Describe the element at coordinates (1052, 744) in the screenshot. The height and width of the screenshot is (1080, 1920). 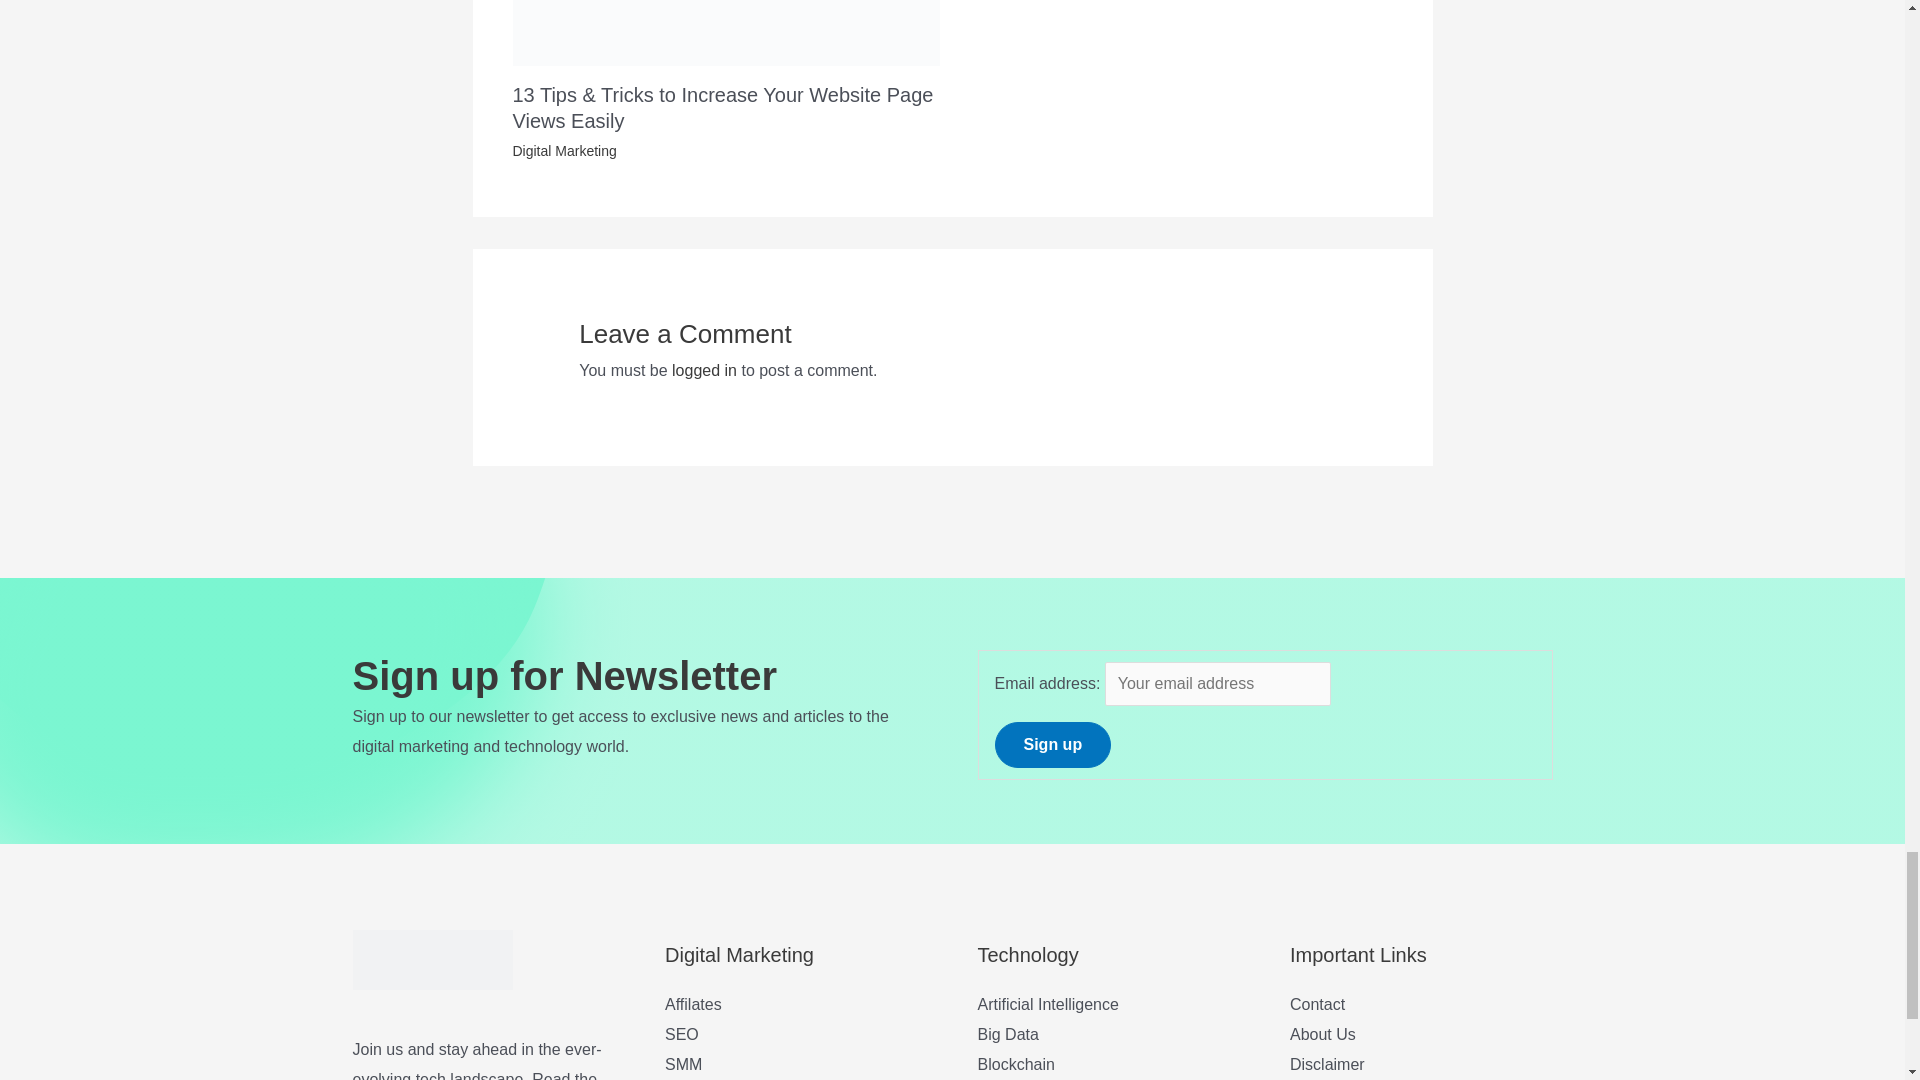
I see `Sign up` at that location.